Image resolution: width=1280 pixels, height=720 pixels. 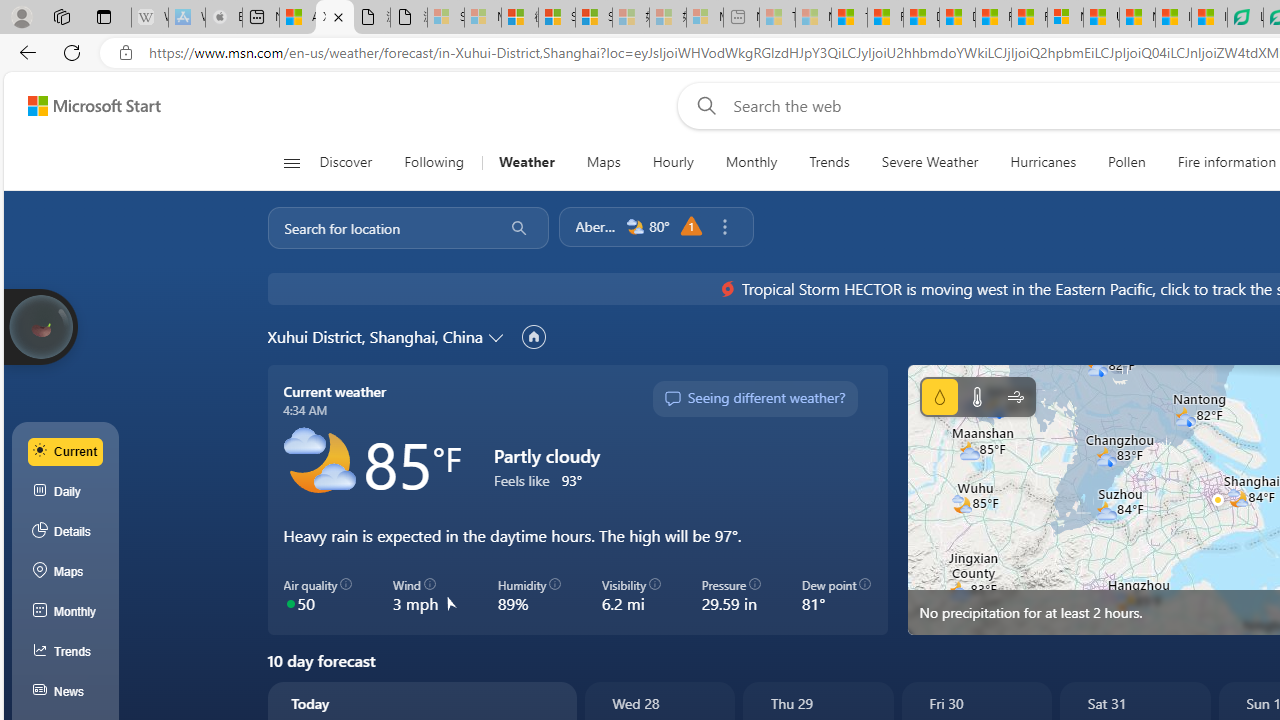 I want to click on Food and Drink - MSN, so click(x=884, y=18).